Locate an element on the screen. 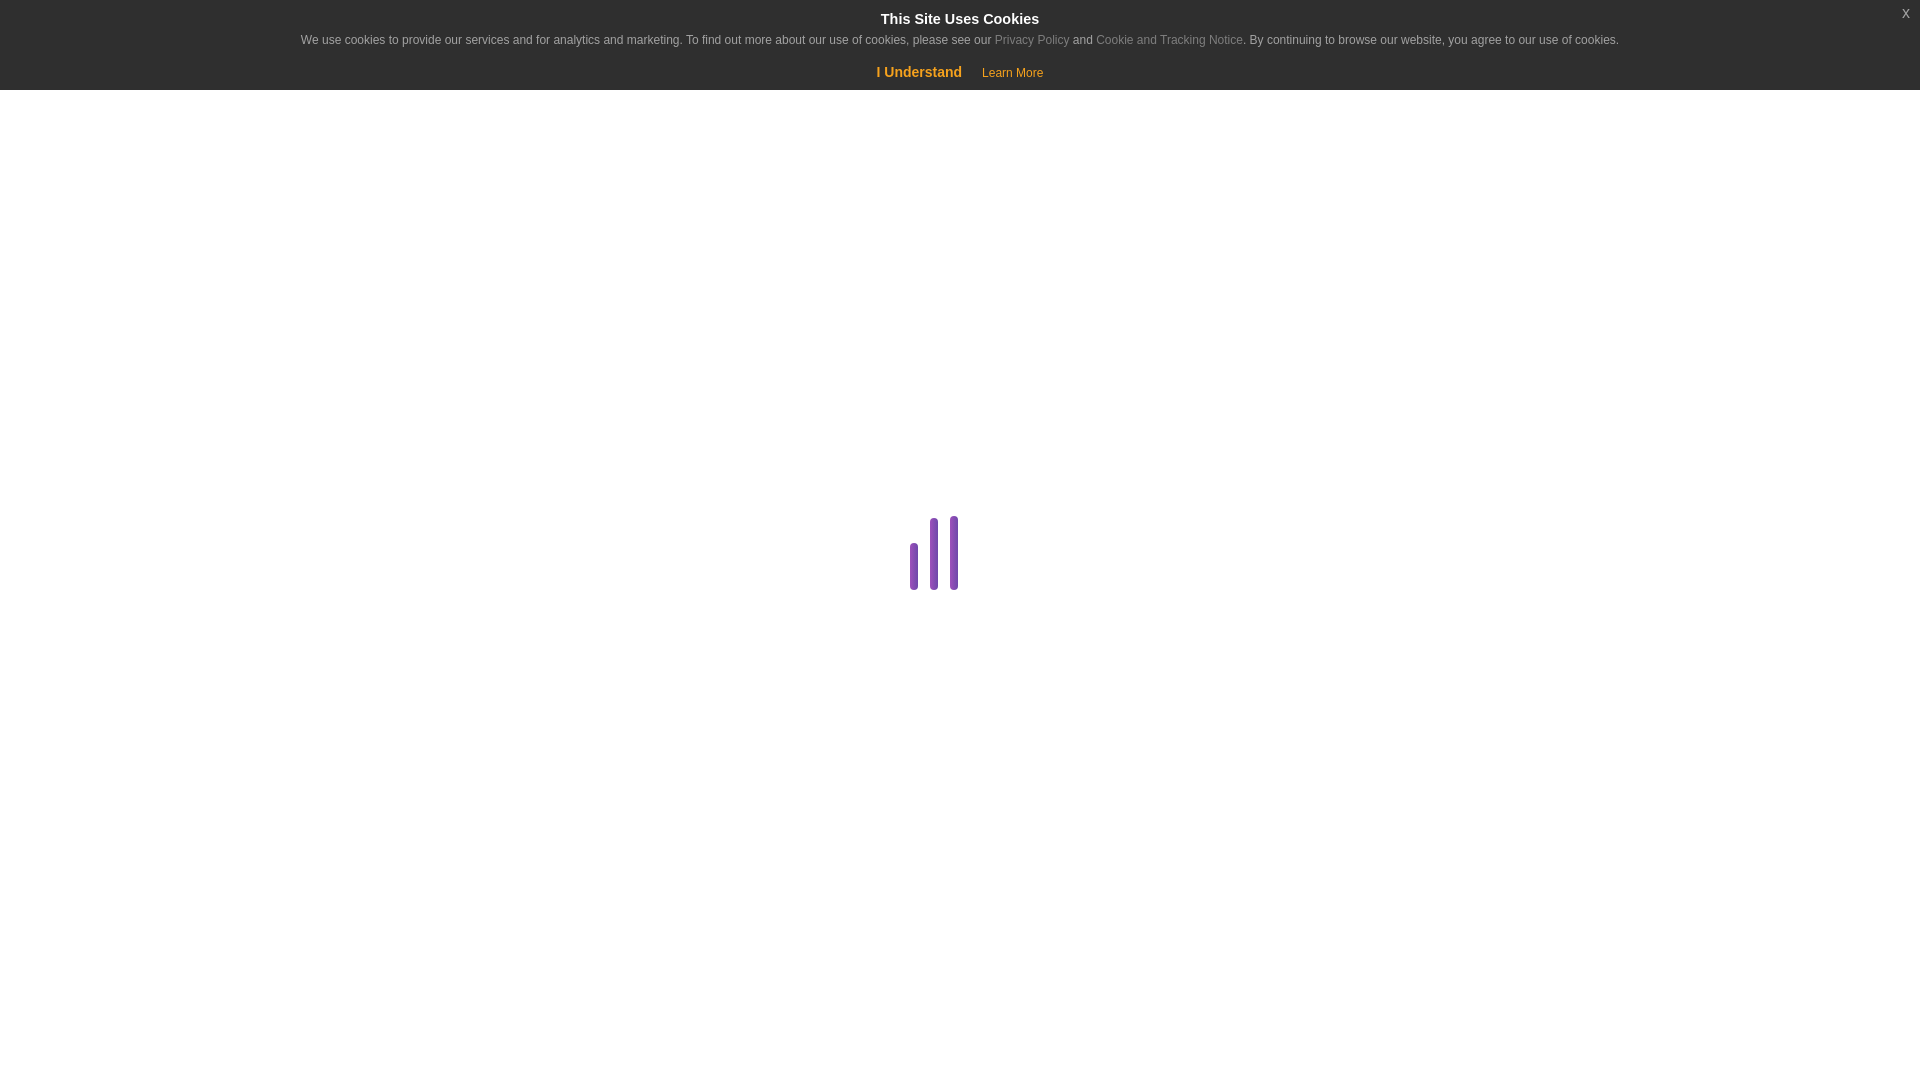 This screenshot has height=1080, width=1920. Domains API is located at coordinates (374, 748).